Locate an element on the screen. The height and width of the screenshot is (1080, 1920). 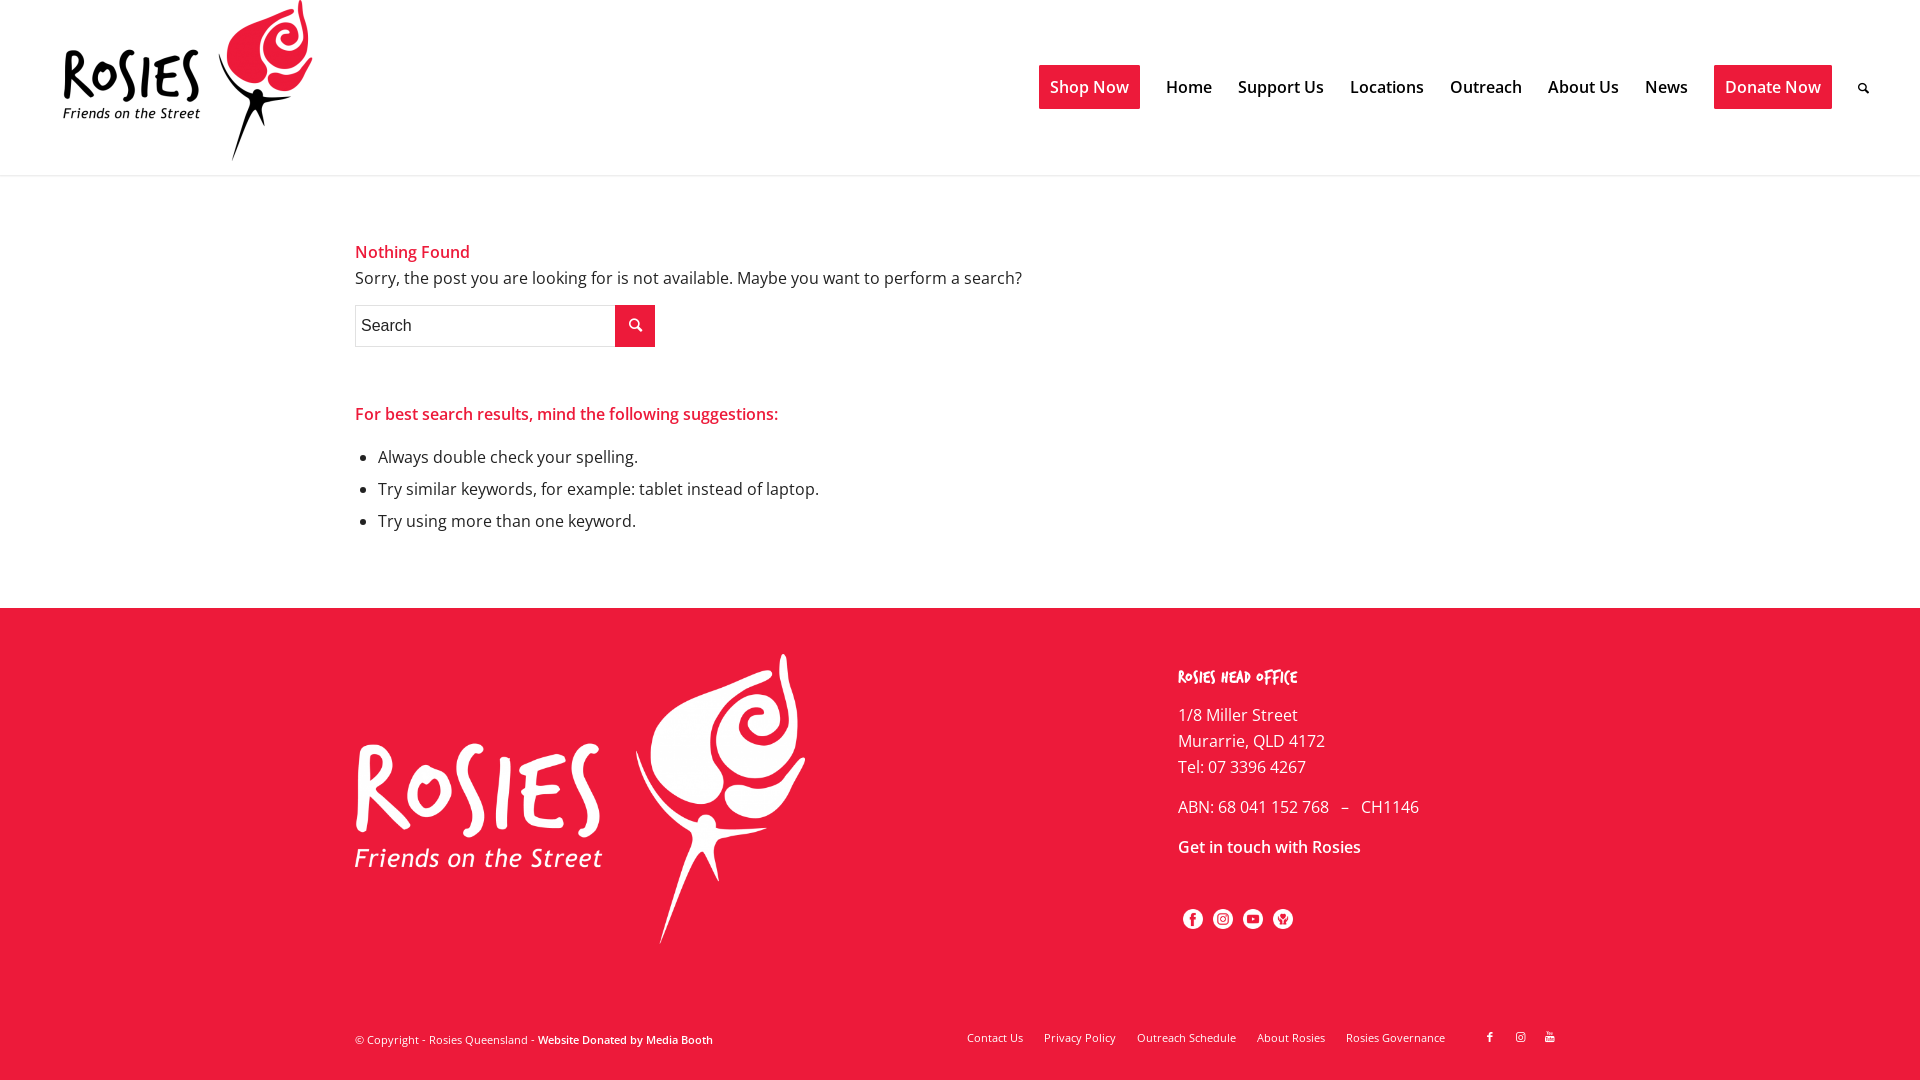
07 3396 4267 is located at coordinates (1257, 767).